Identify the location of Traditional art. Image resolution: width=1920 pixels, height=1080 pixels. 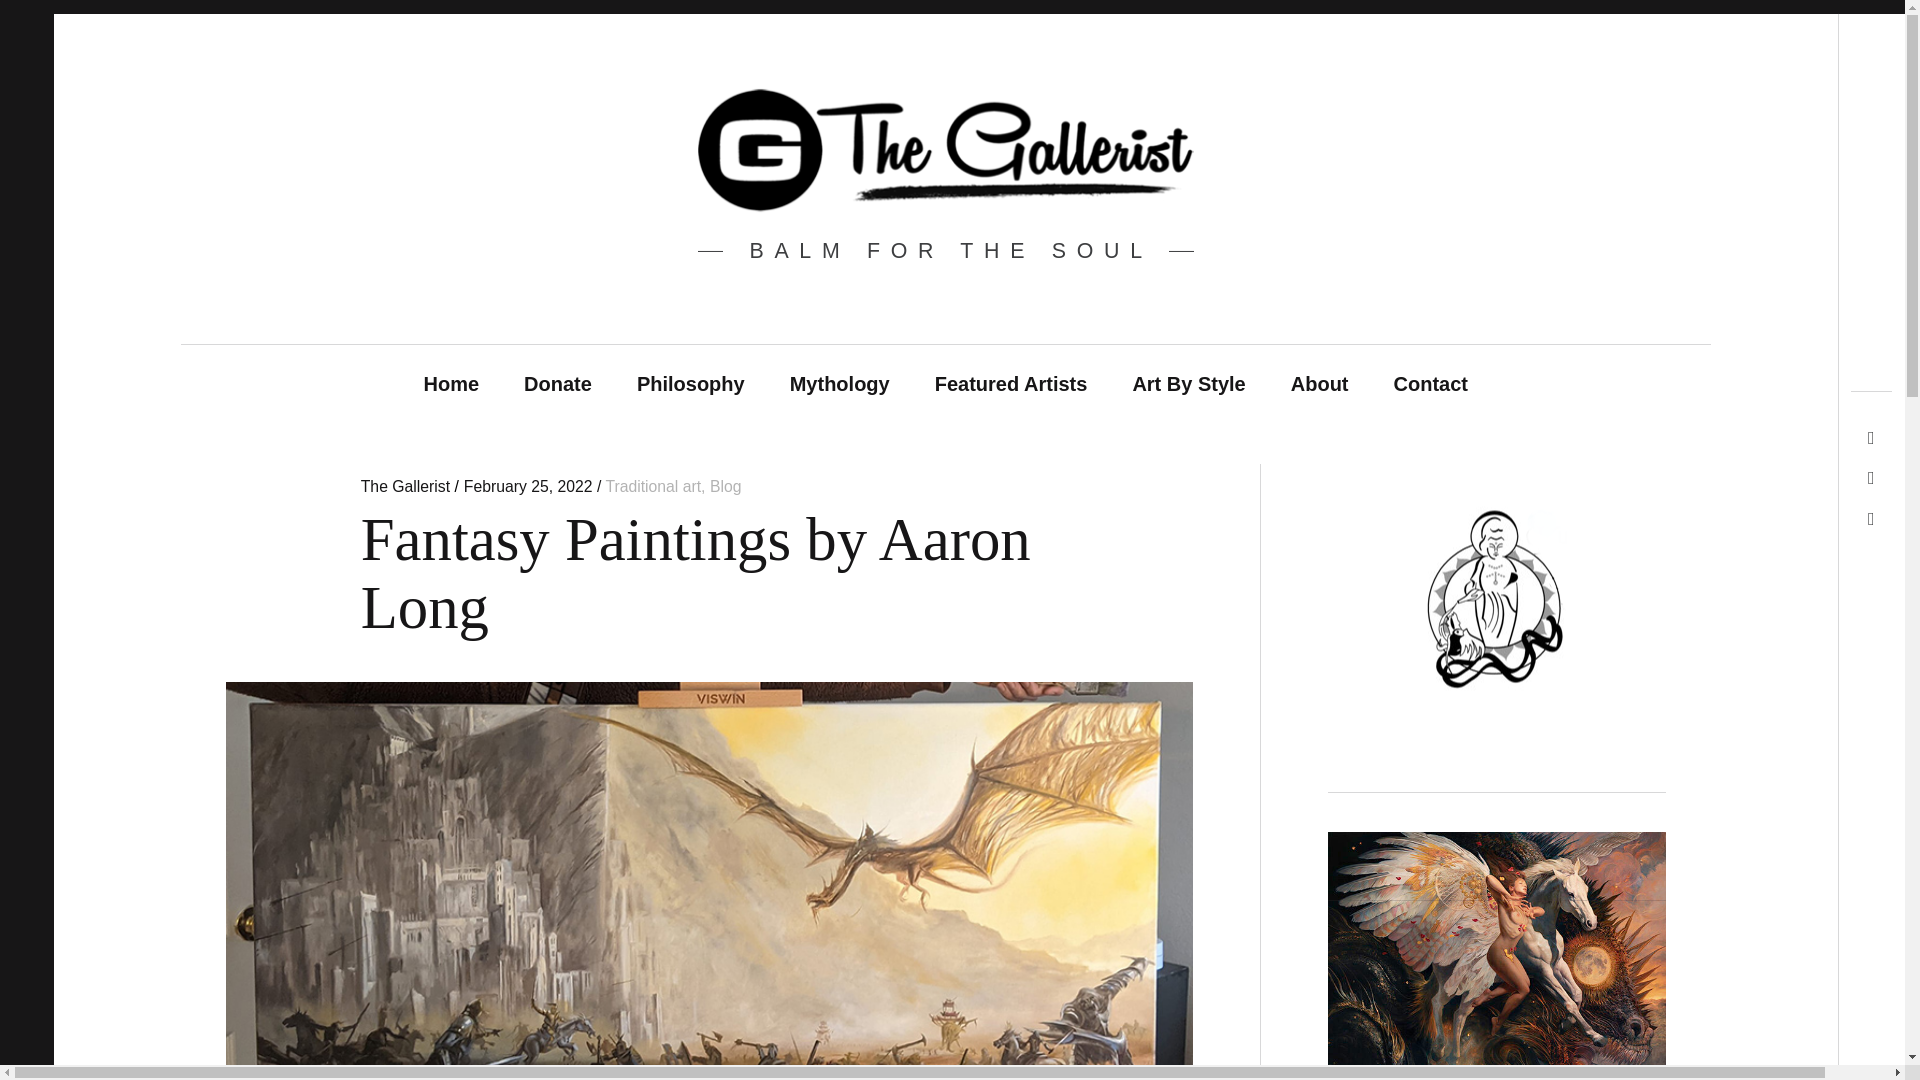
(652, 487).